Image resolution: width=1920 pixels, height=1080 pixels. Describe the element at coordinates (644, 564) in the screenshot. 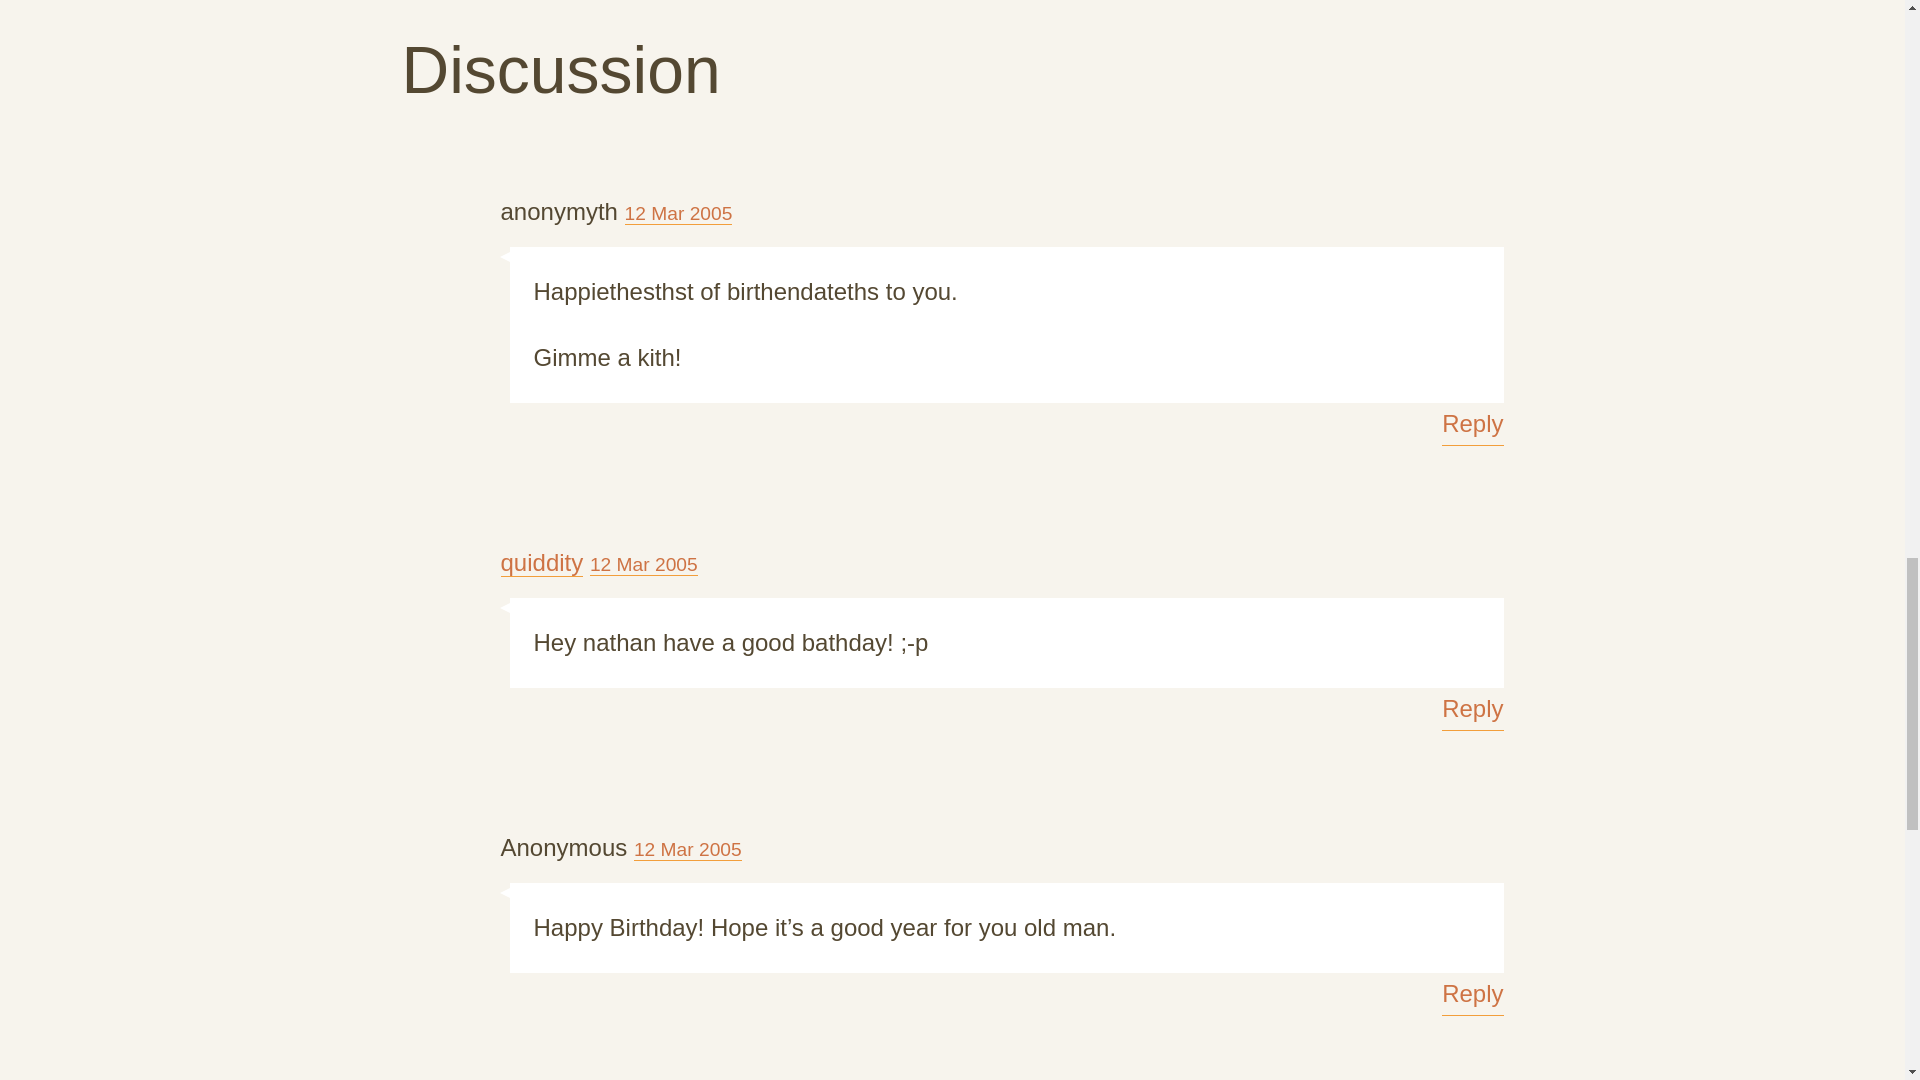

I see `12 Mar 2005` at that location.